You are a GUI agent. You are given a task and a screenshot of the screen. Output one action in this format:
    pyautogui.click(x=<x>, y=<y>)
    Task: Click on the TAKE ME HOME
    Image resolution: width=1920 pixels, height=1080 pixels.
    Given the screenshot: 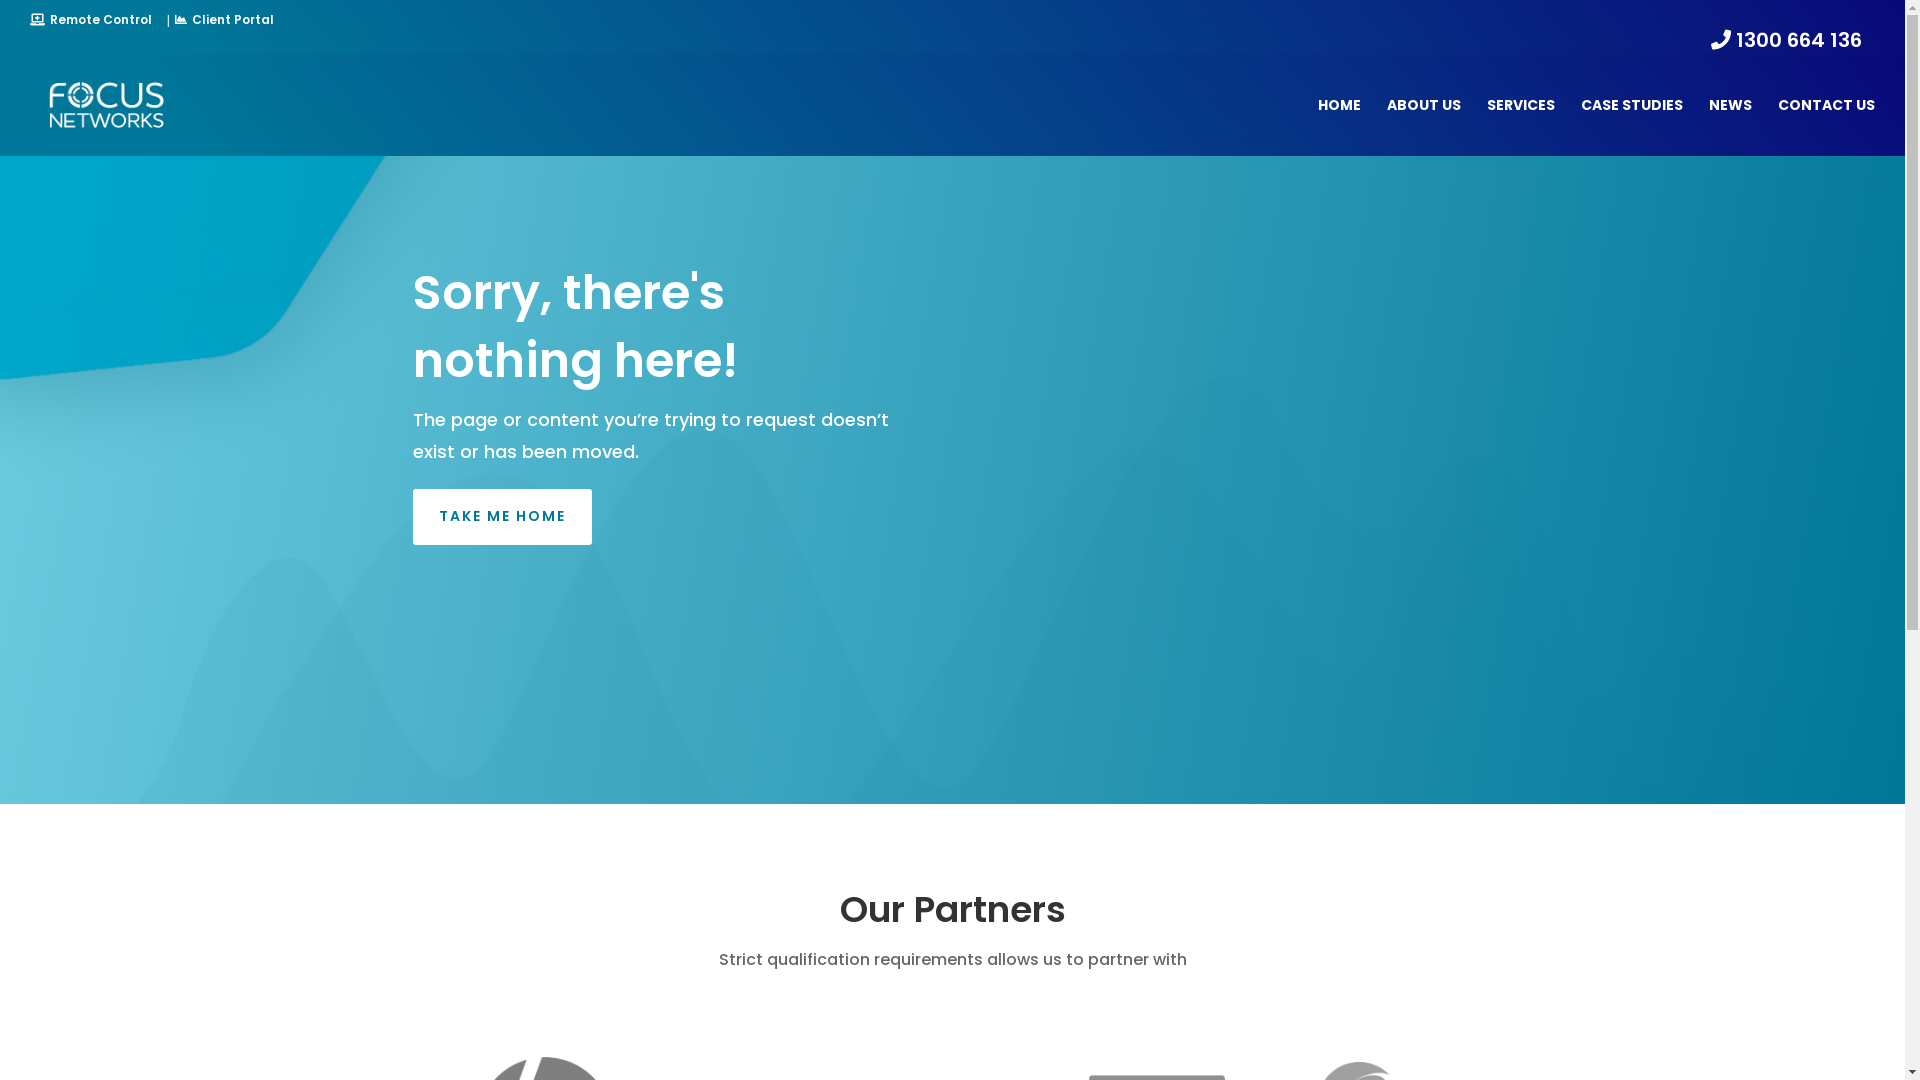 What is the action you would take?
    pyautogui.click(x=502, y=517)
    